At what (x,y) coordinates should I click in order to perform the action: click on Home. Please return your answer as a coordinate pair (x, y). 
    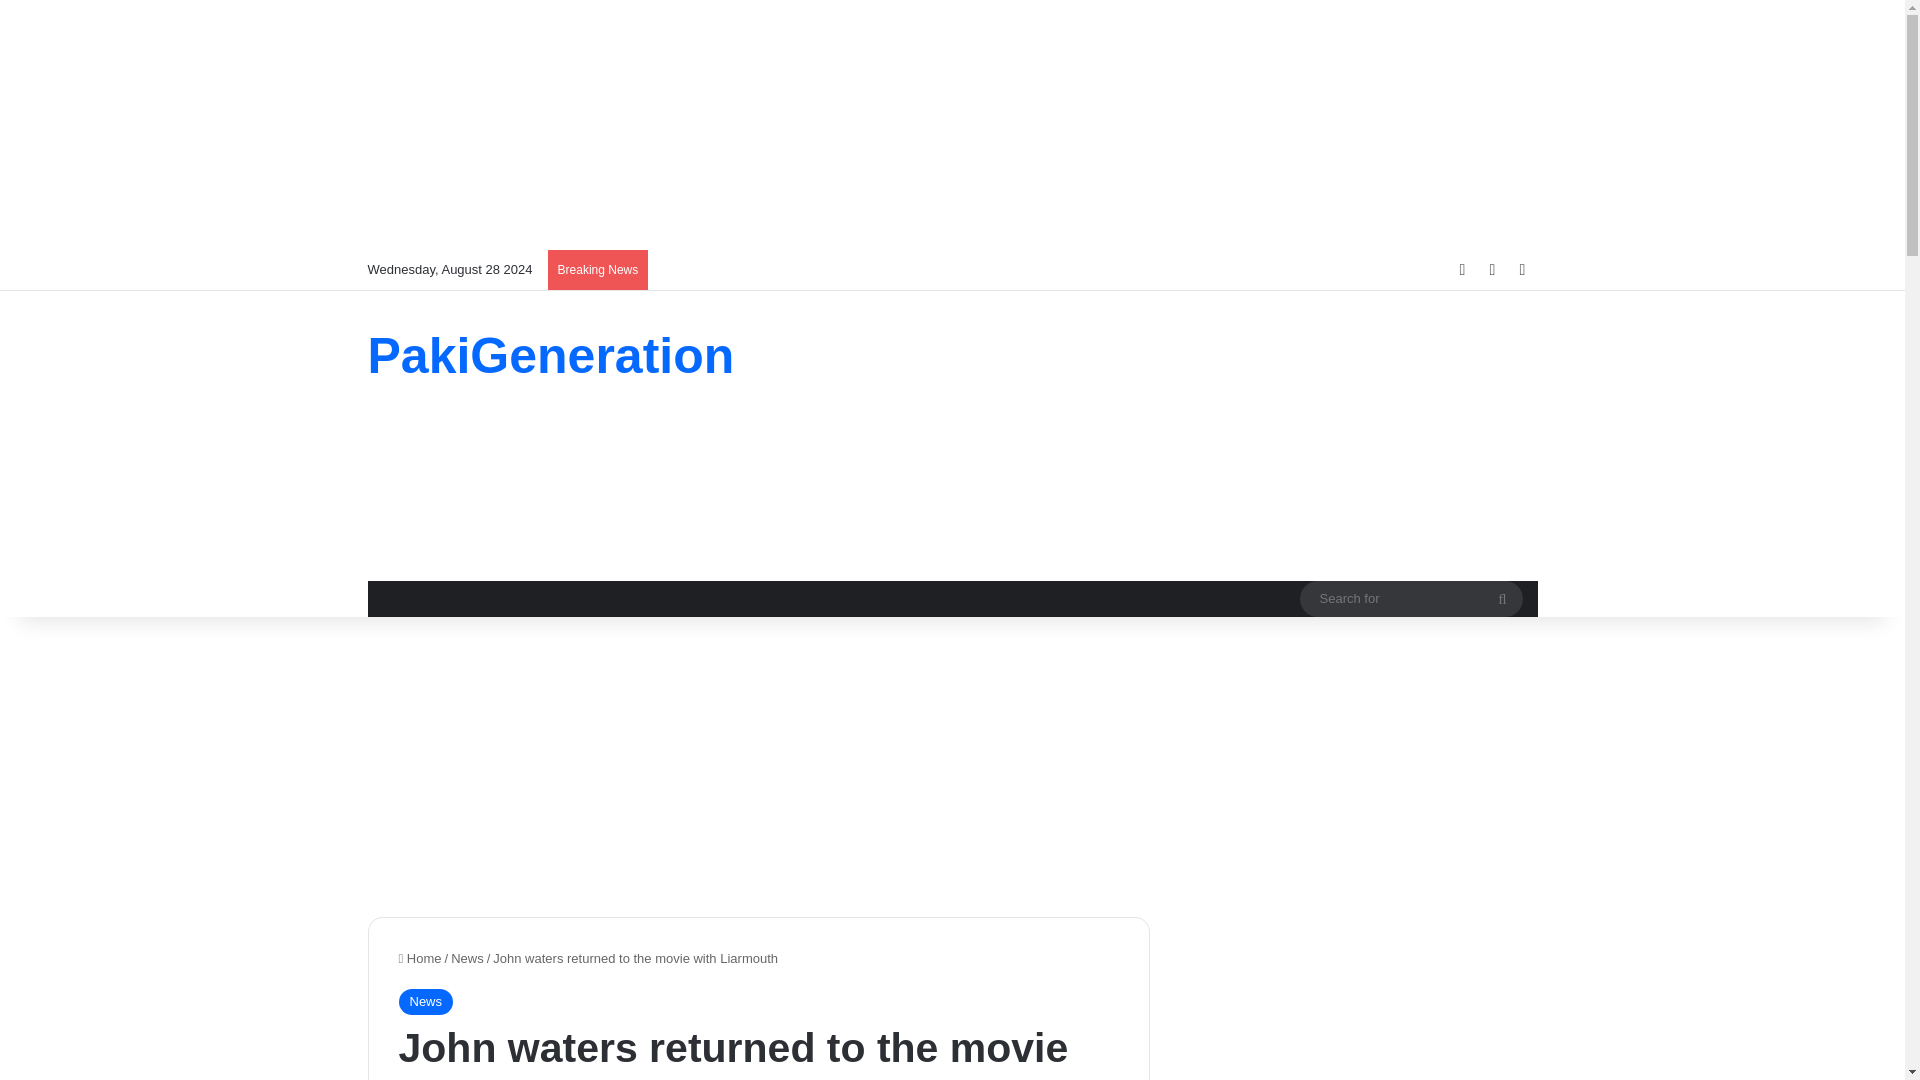
    Looking at the image, I should click on (419, 958).